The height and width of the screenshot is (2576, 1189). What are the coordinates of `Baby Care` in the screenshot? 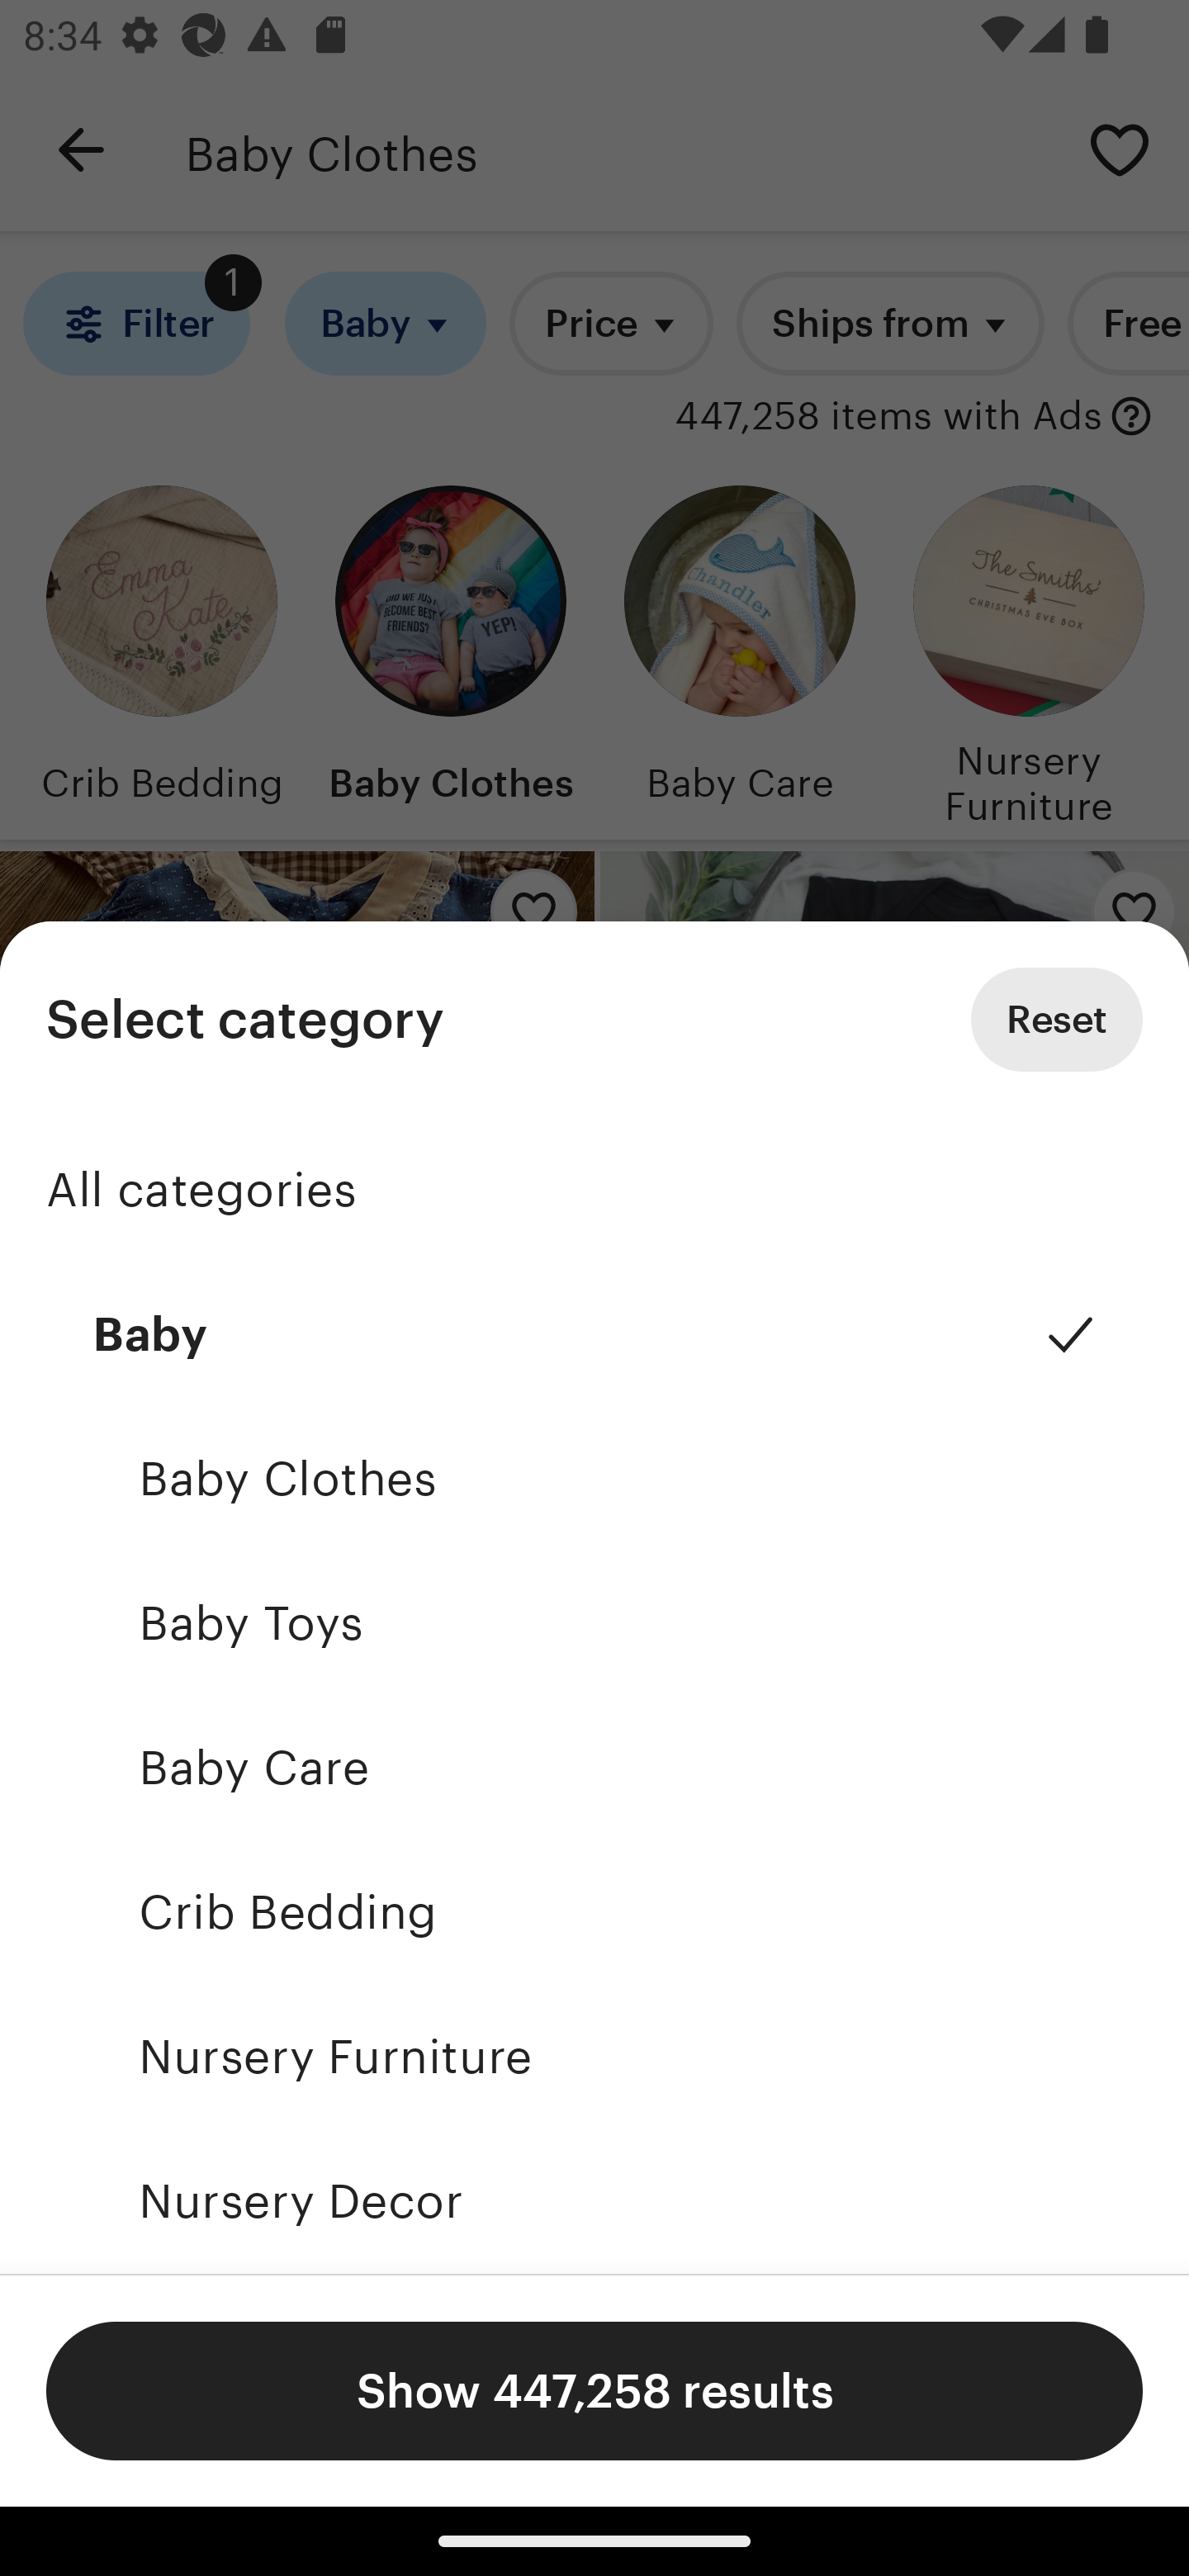 It's located at (594, 1767).